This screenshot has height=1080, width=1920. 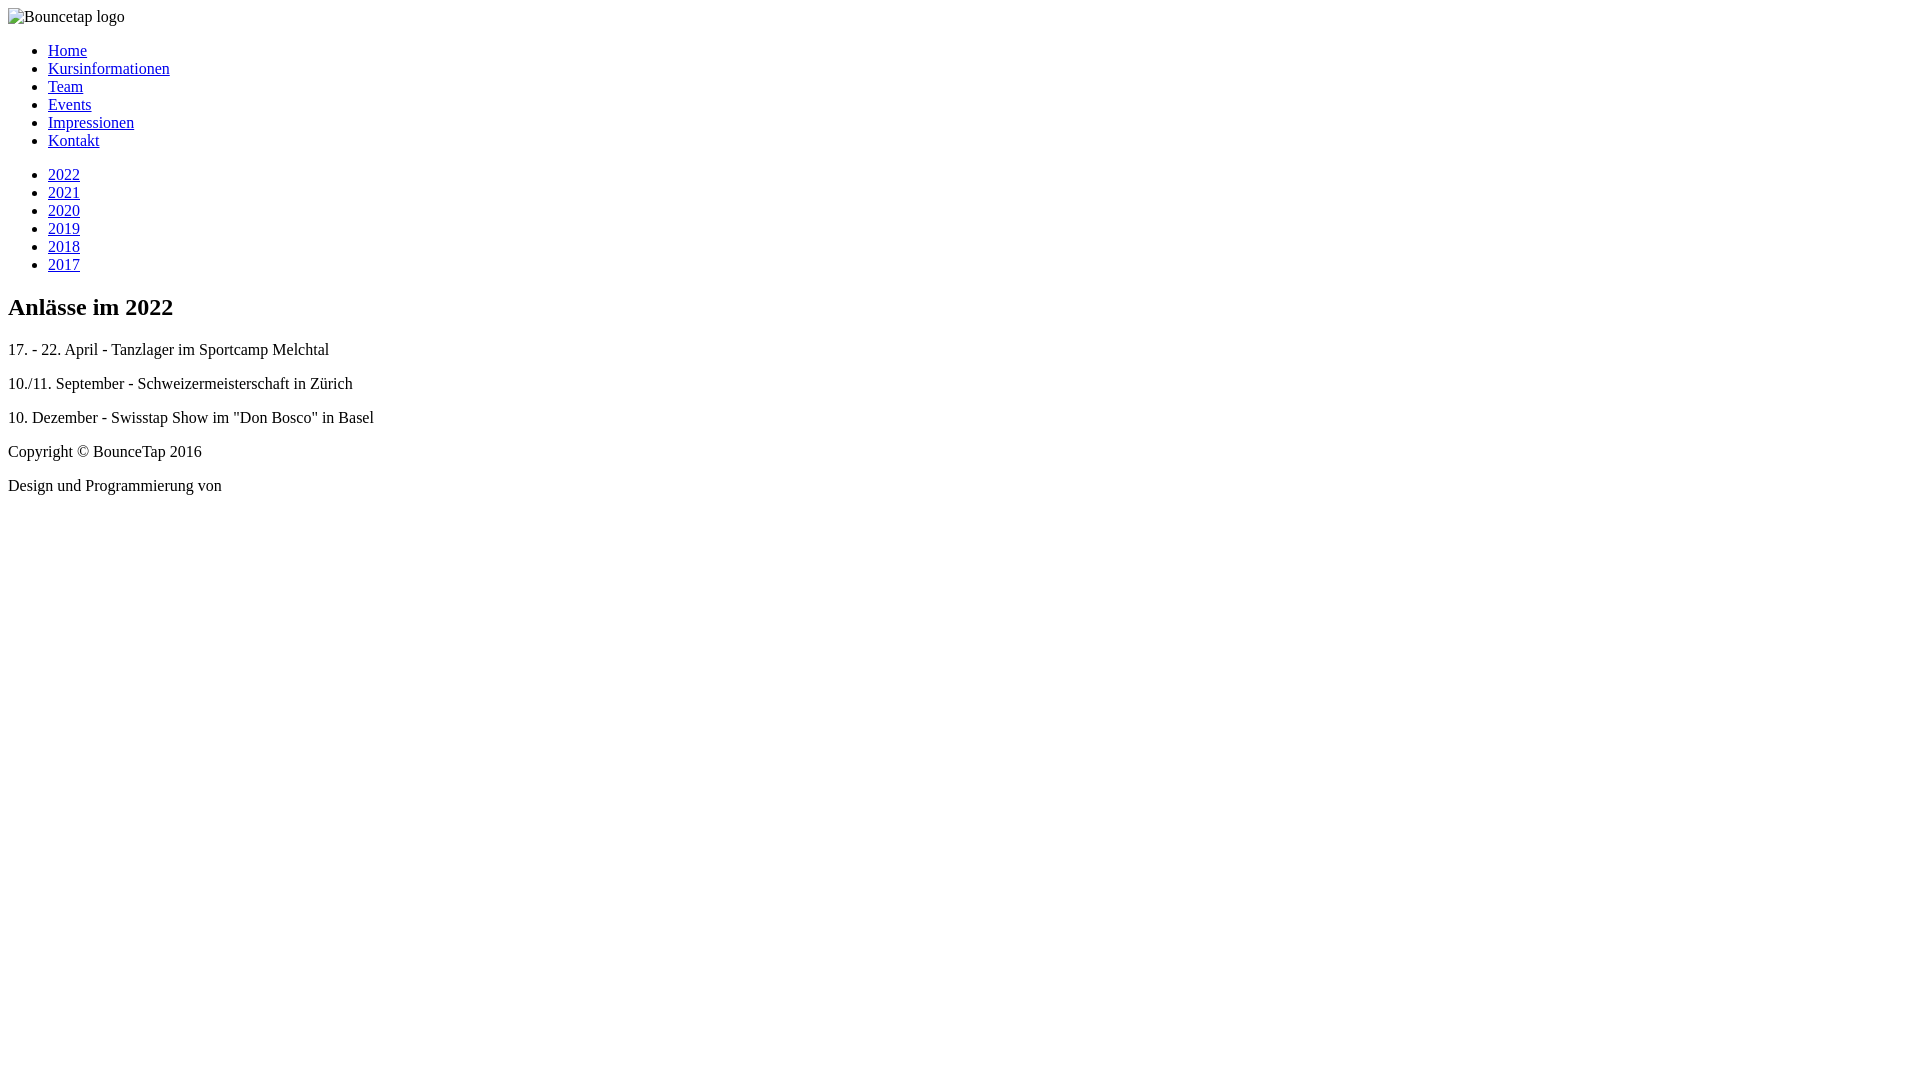 I want to click on Impressionen, so click(x=91, y=122).